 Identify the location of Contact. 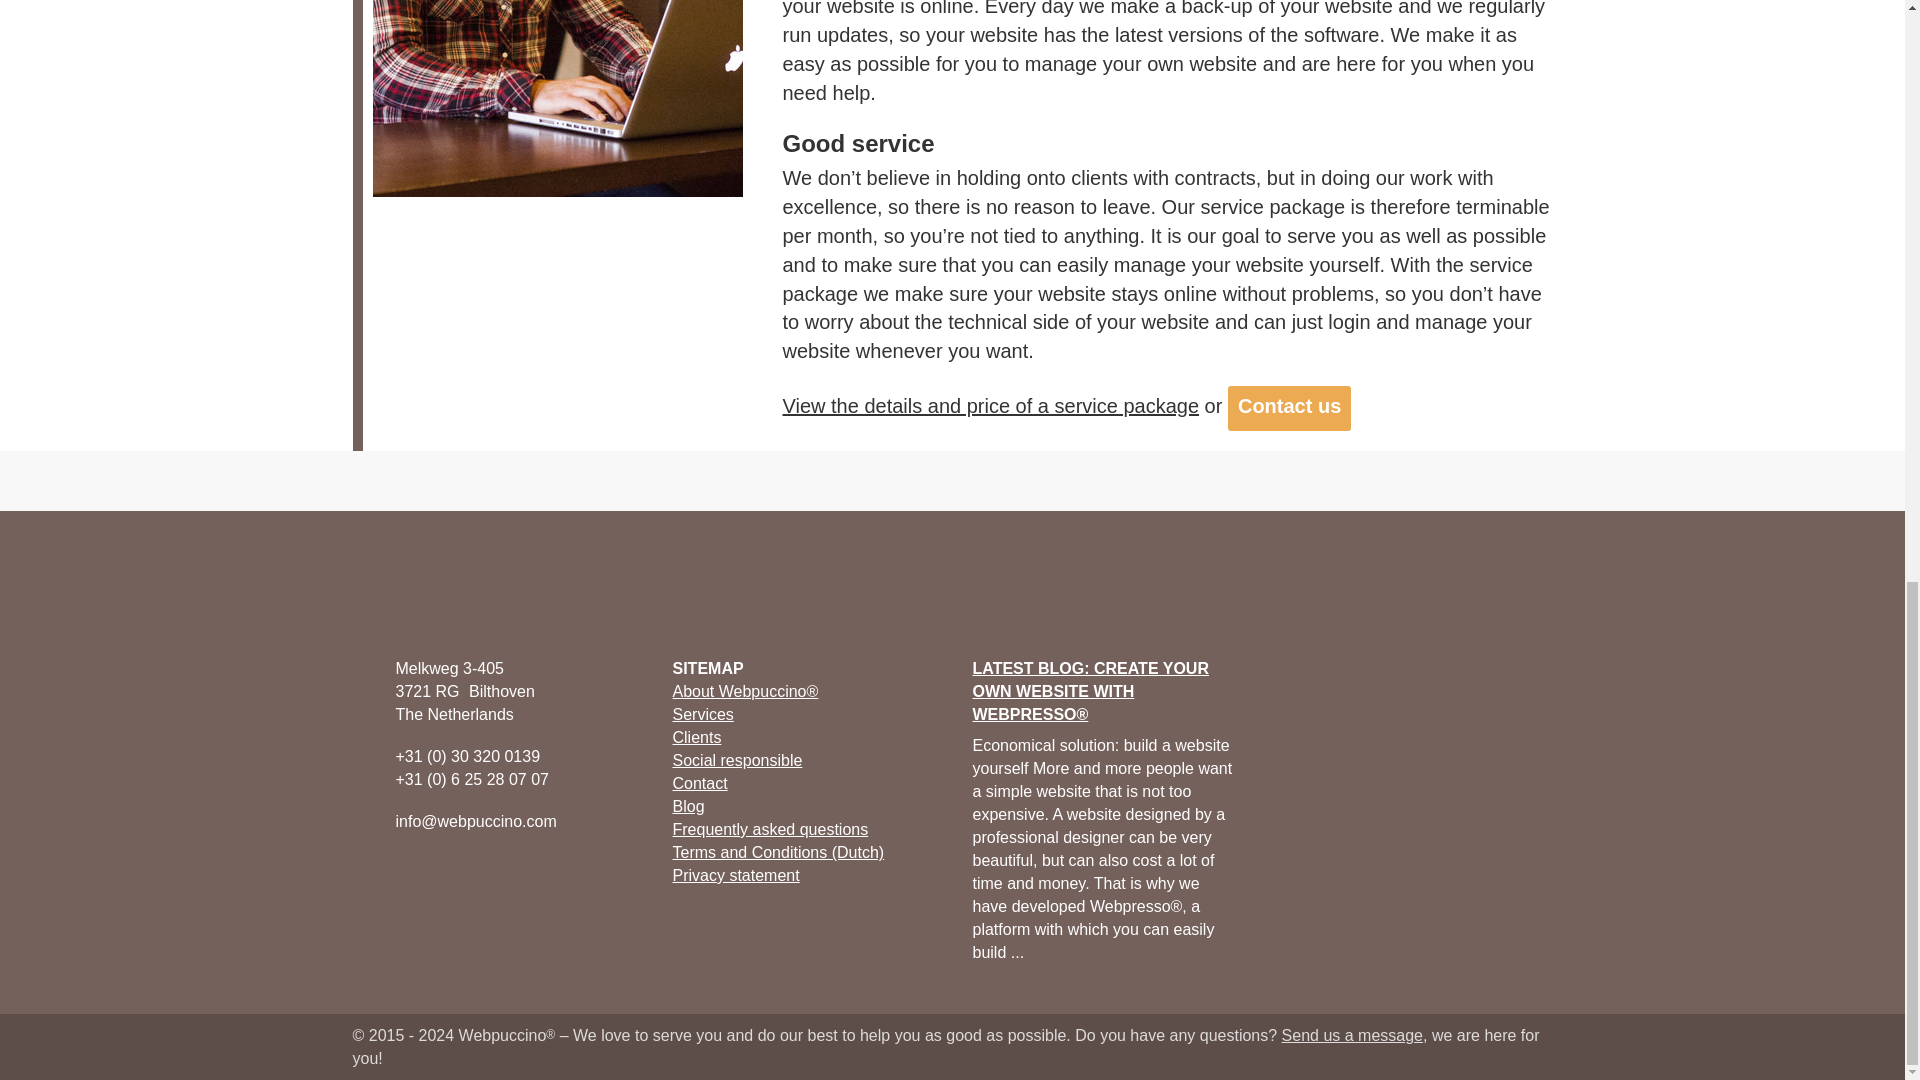
(700, 783).